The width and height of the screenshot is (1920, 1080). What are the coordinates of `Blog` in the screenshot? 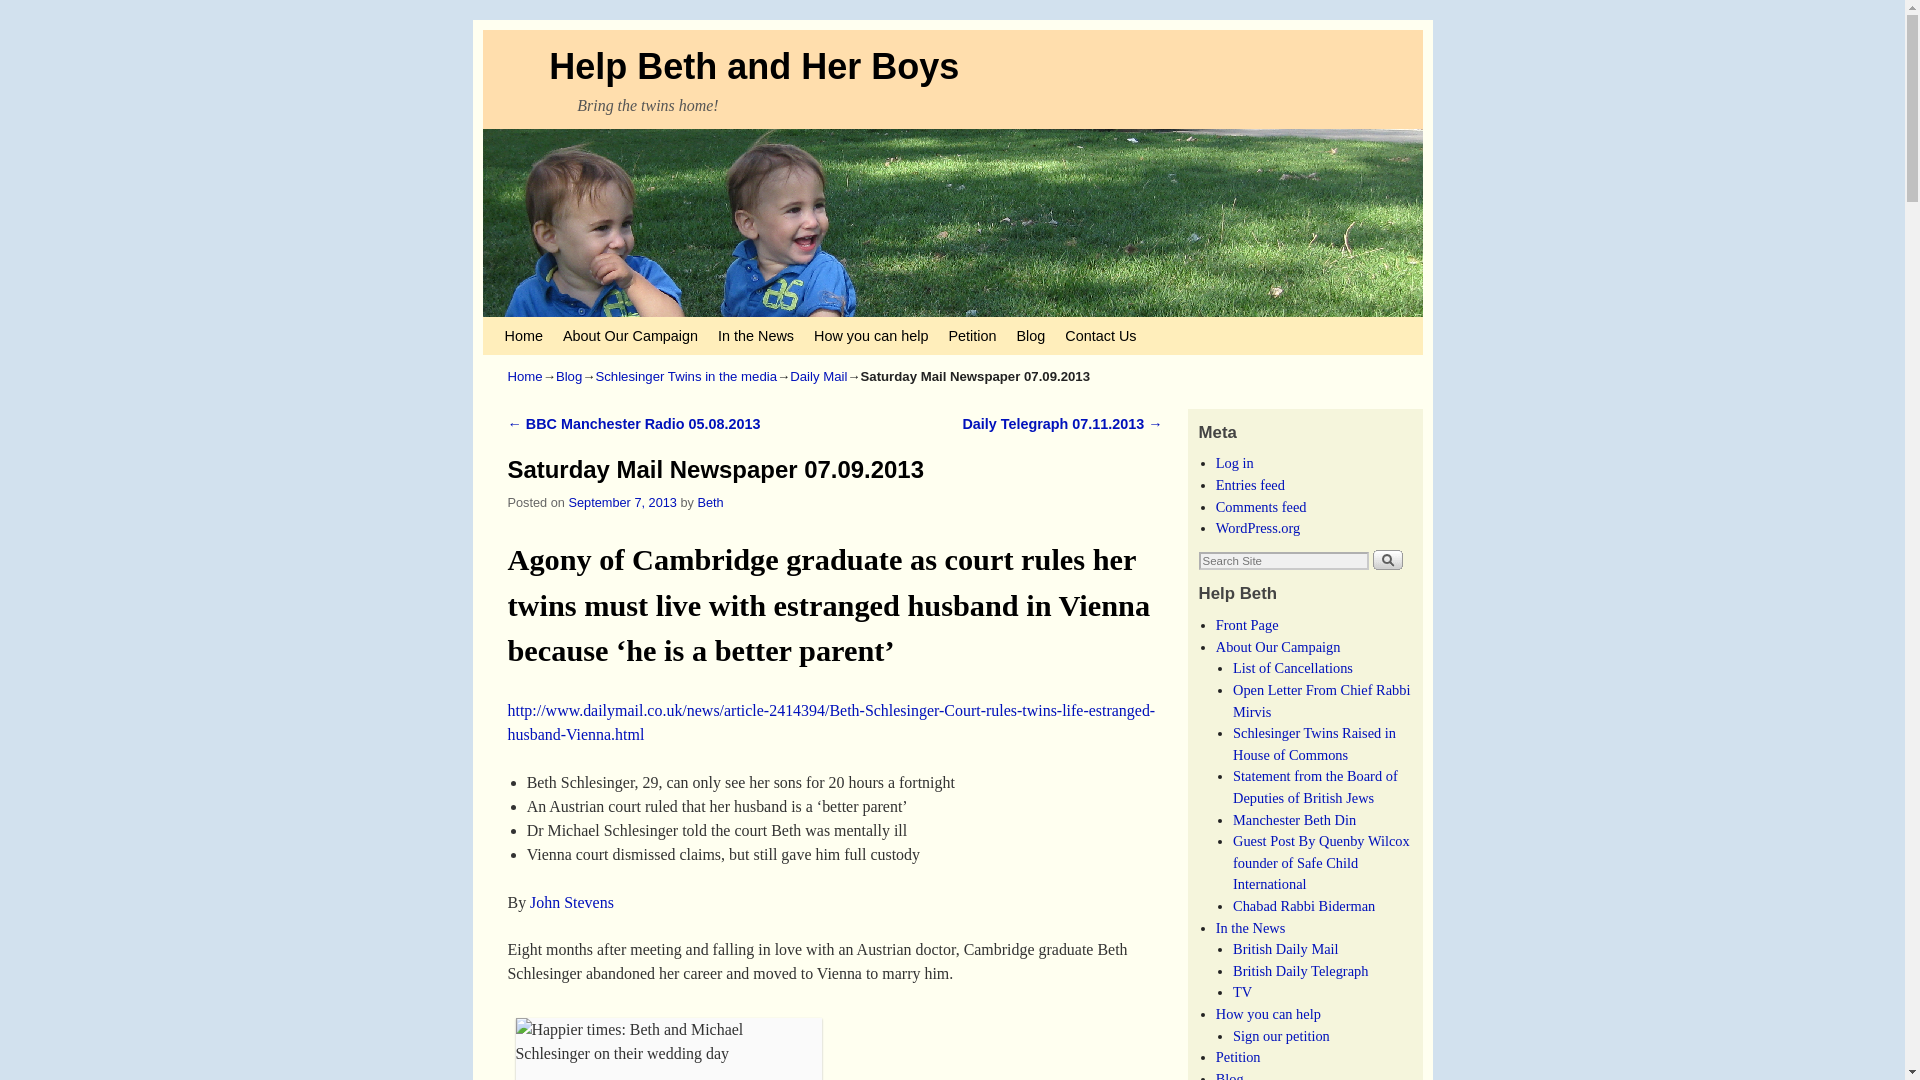 It's located at (568, 376).